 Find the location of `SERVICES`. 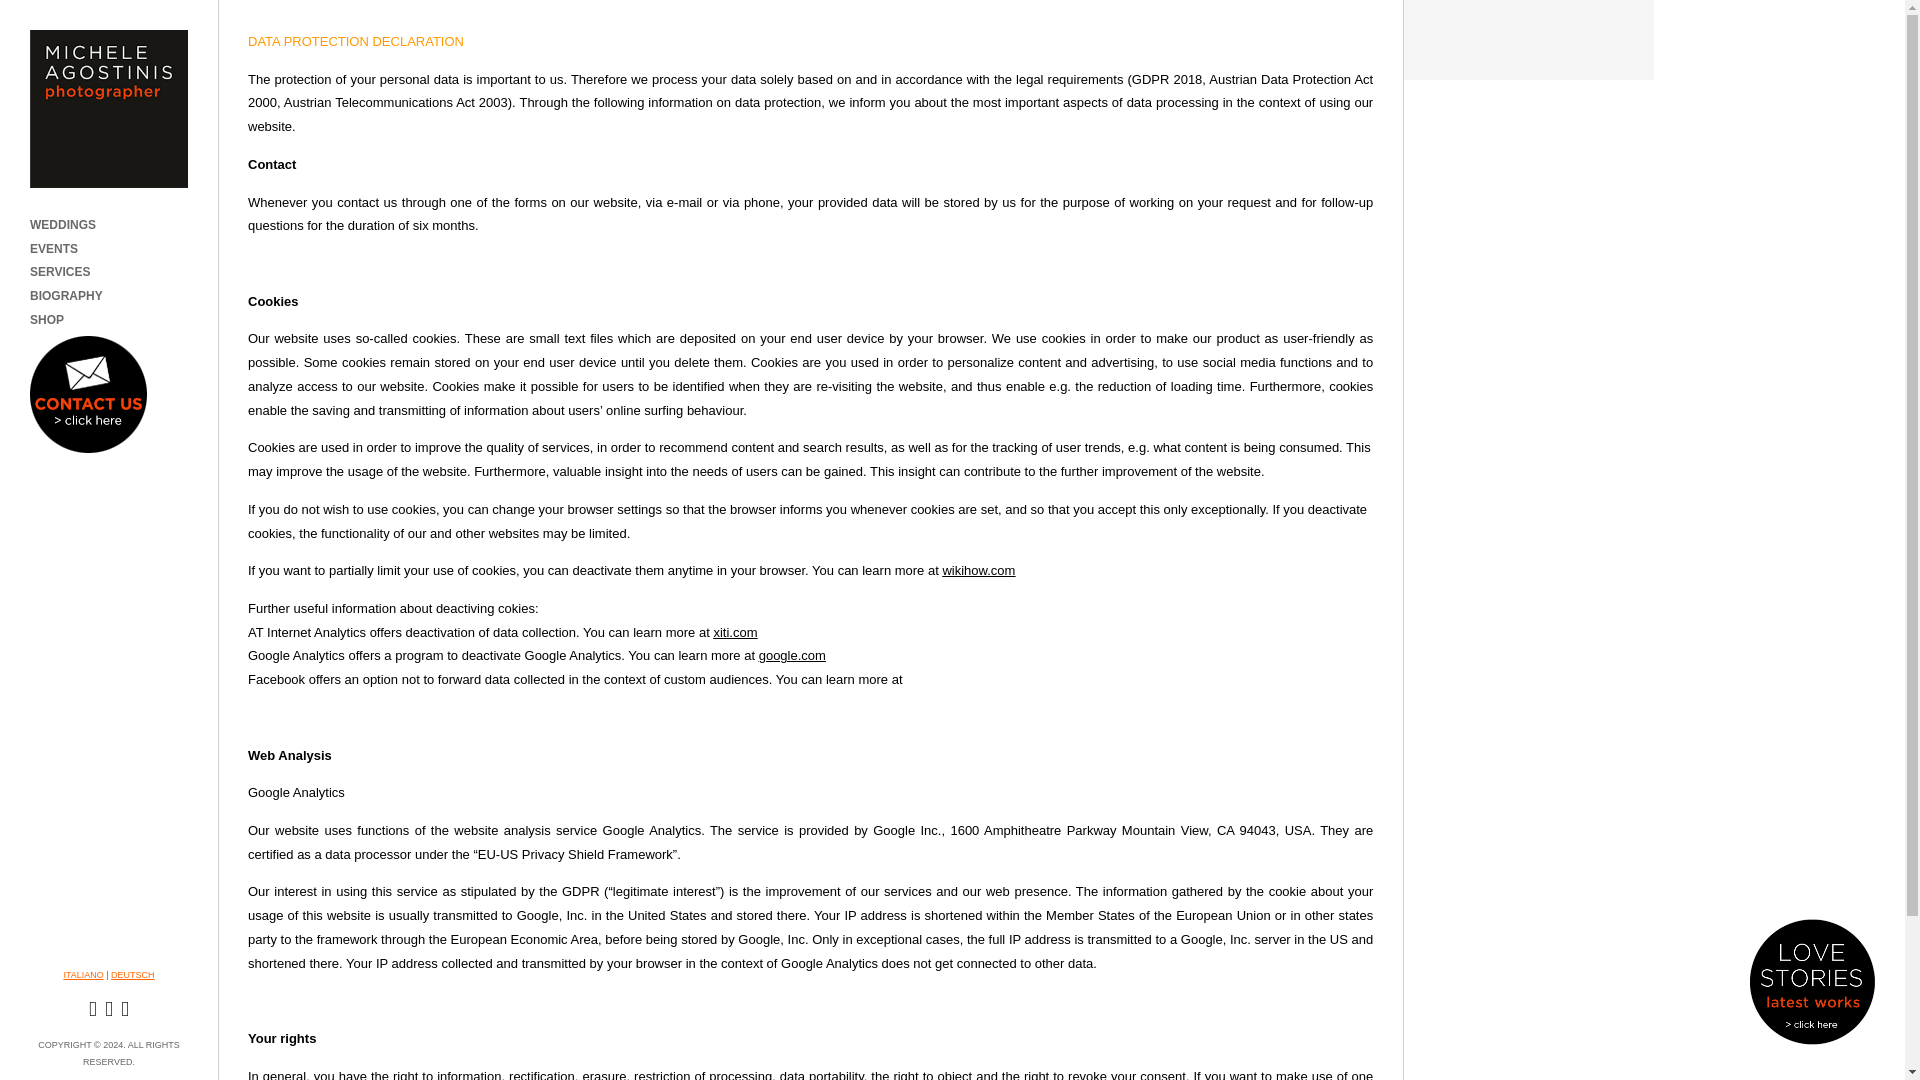

SERVICES is located at coordinates (60, 272).